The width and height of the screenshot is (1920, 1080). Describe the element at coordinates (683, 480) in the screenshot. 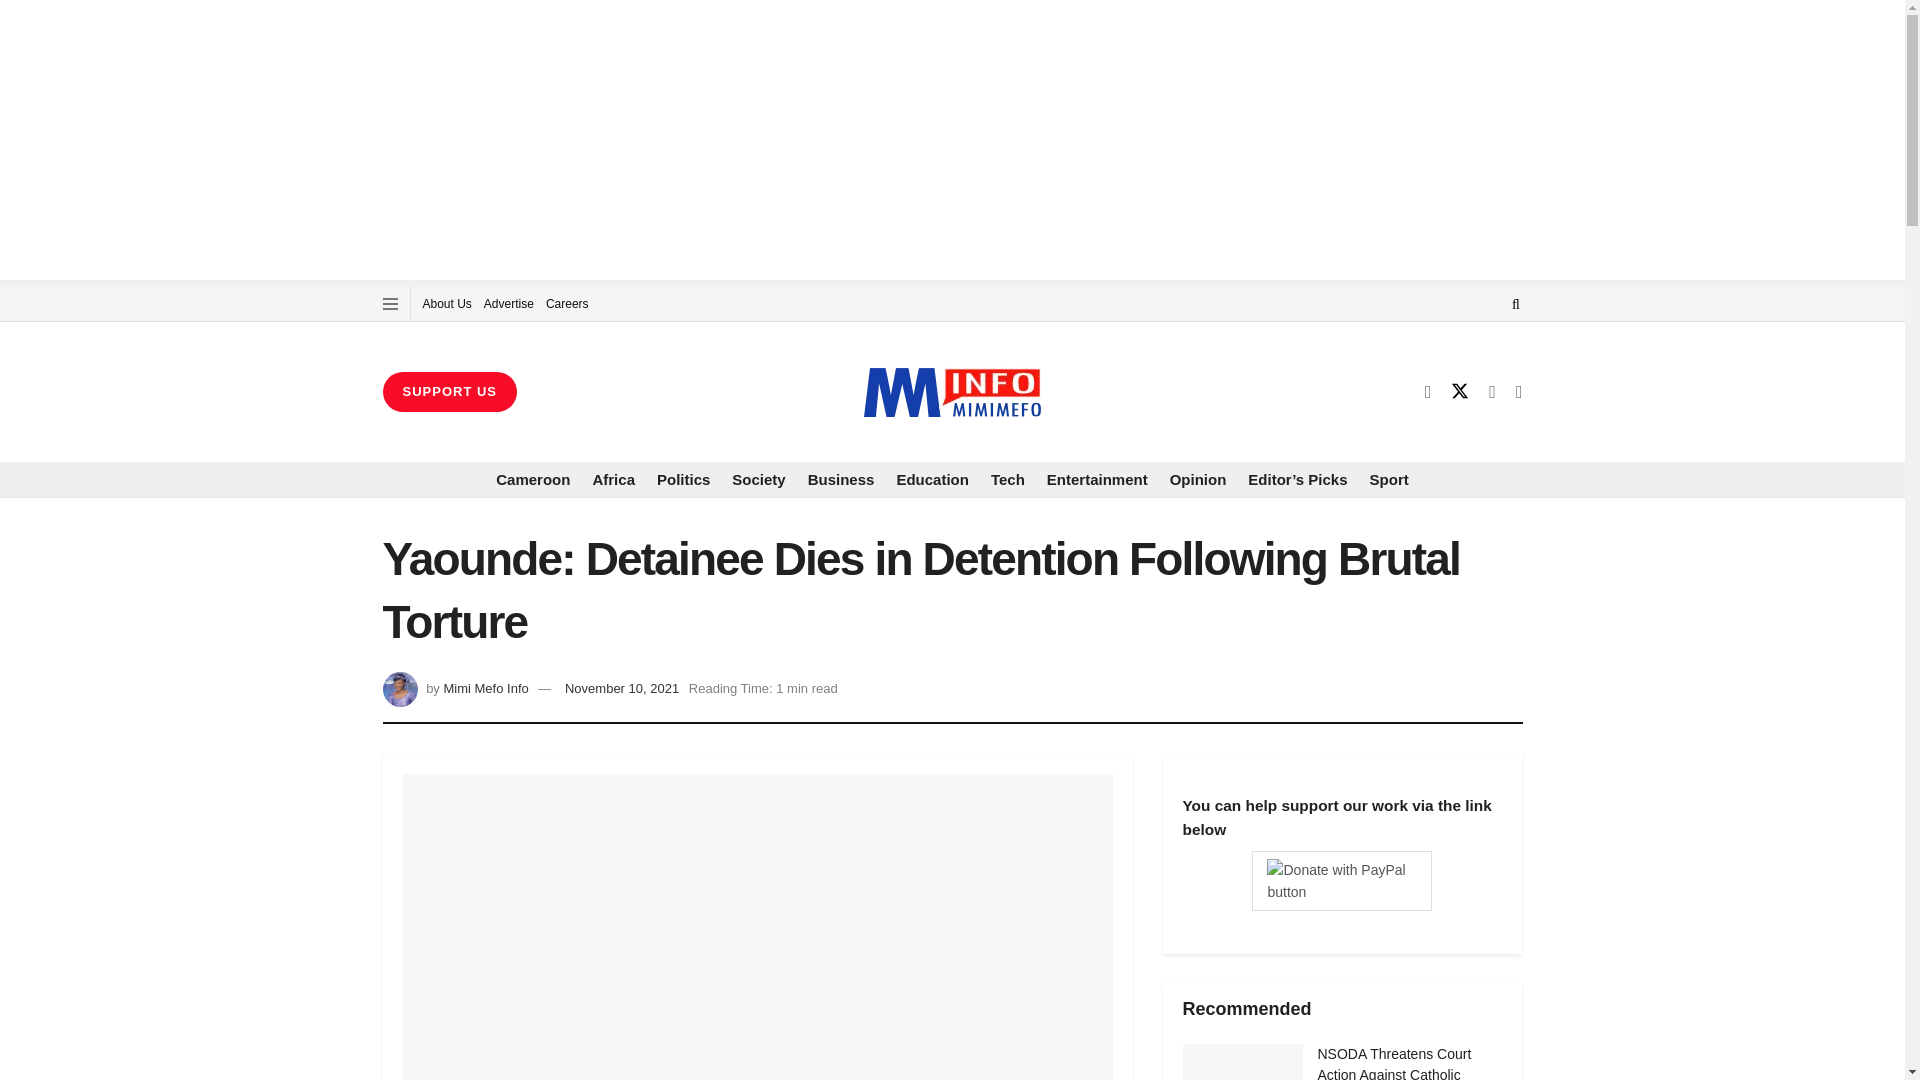

I see `Politics` at that location.